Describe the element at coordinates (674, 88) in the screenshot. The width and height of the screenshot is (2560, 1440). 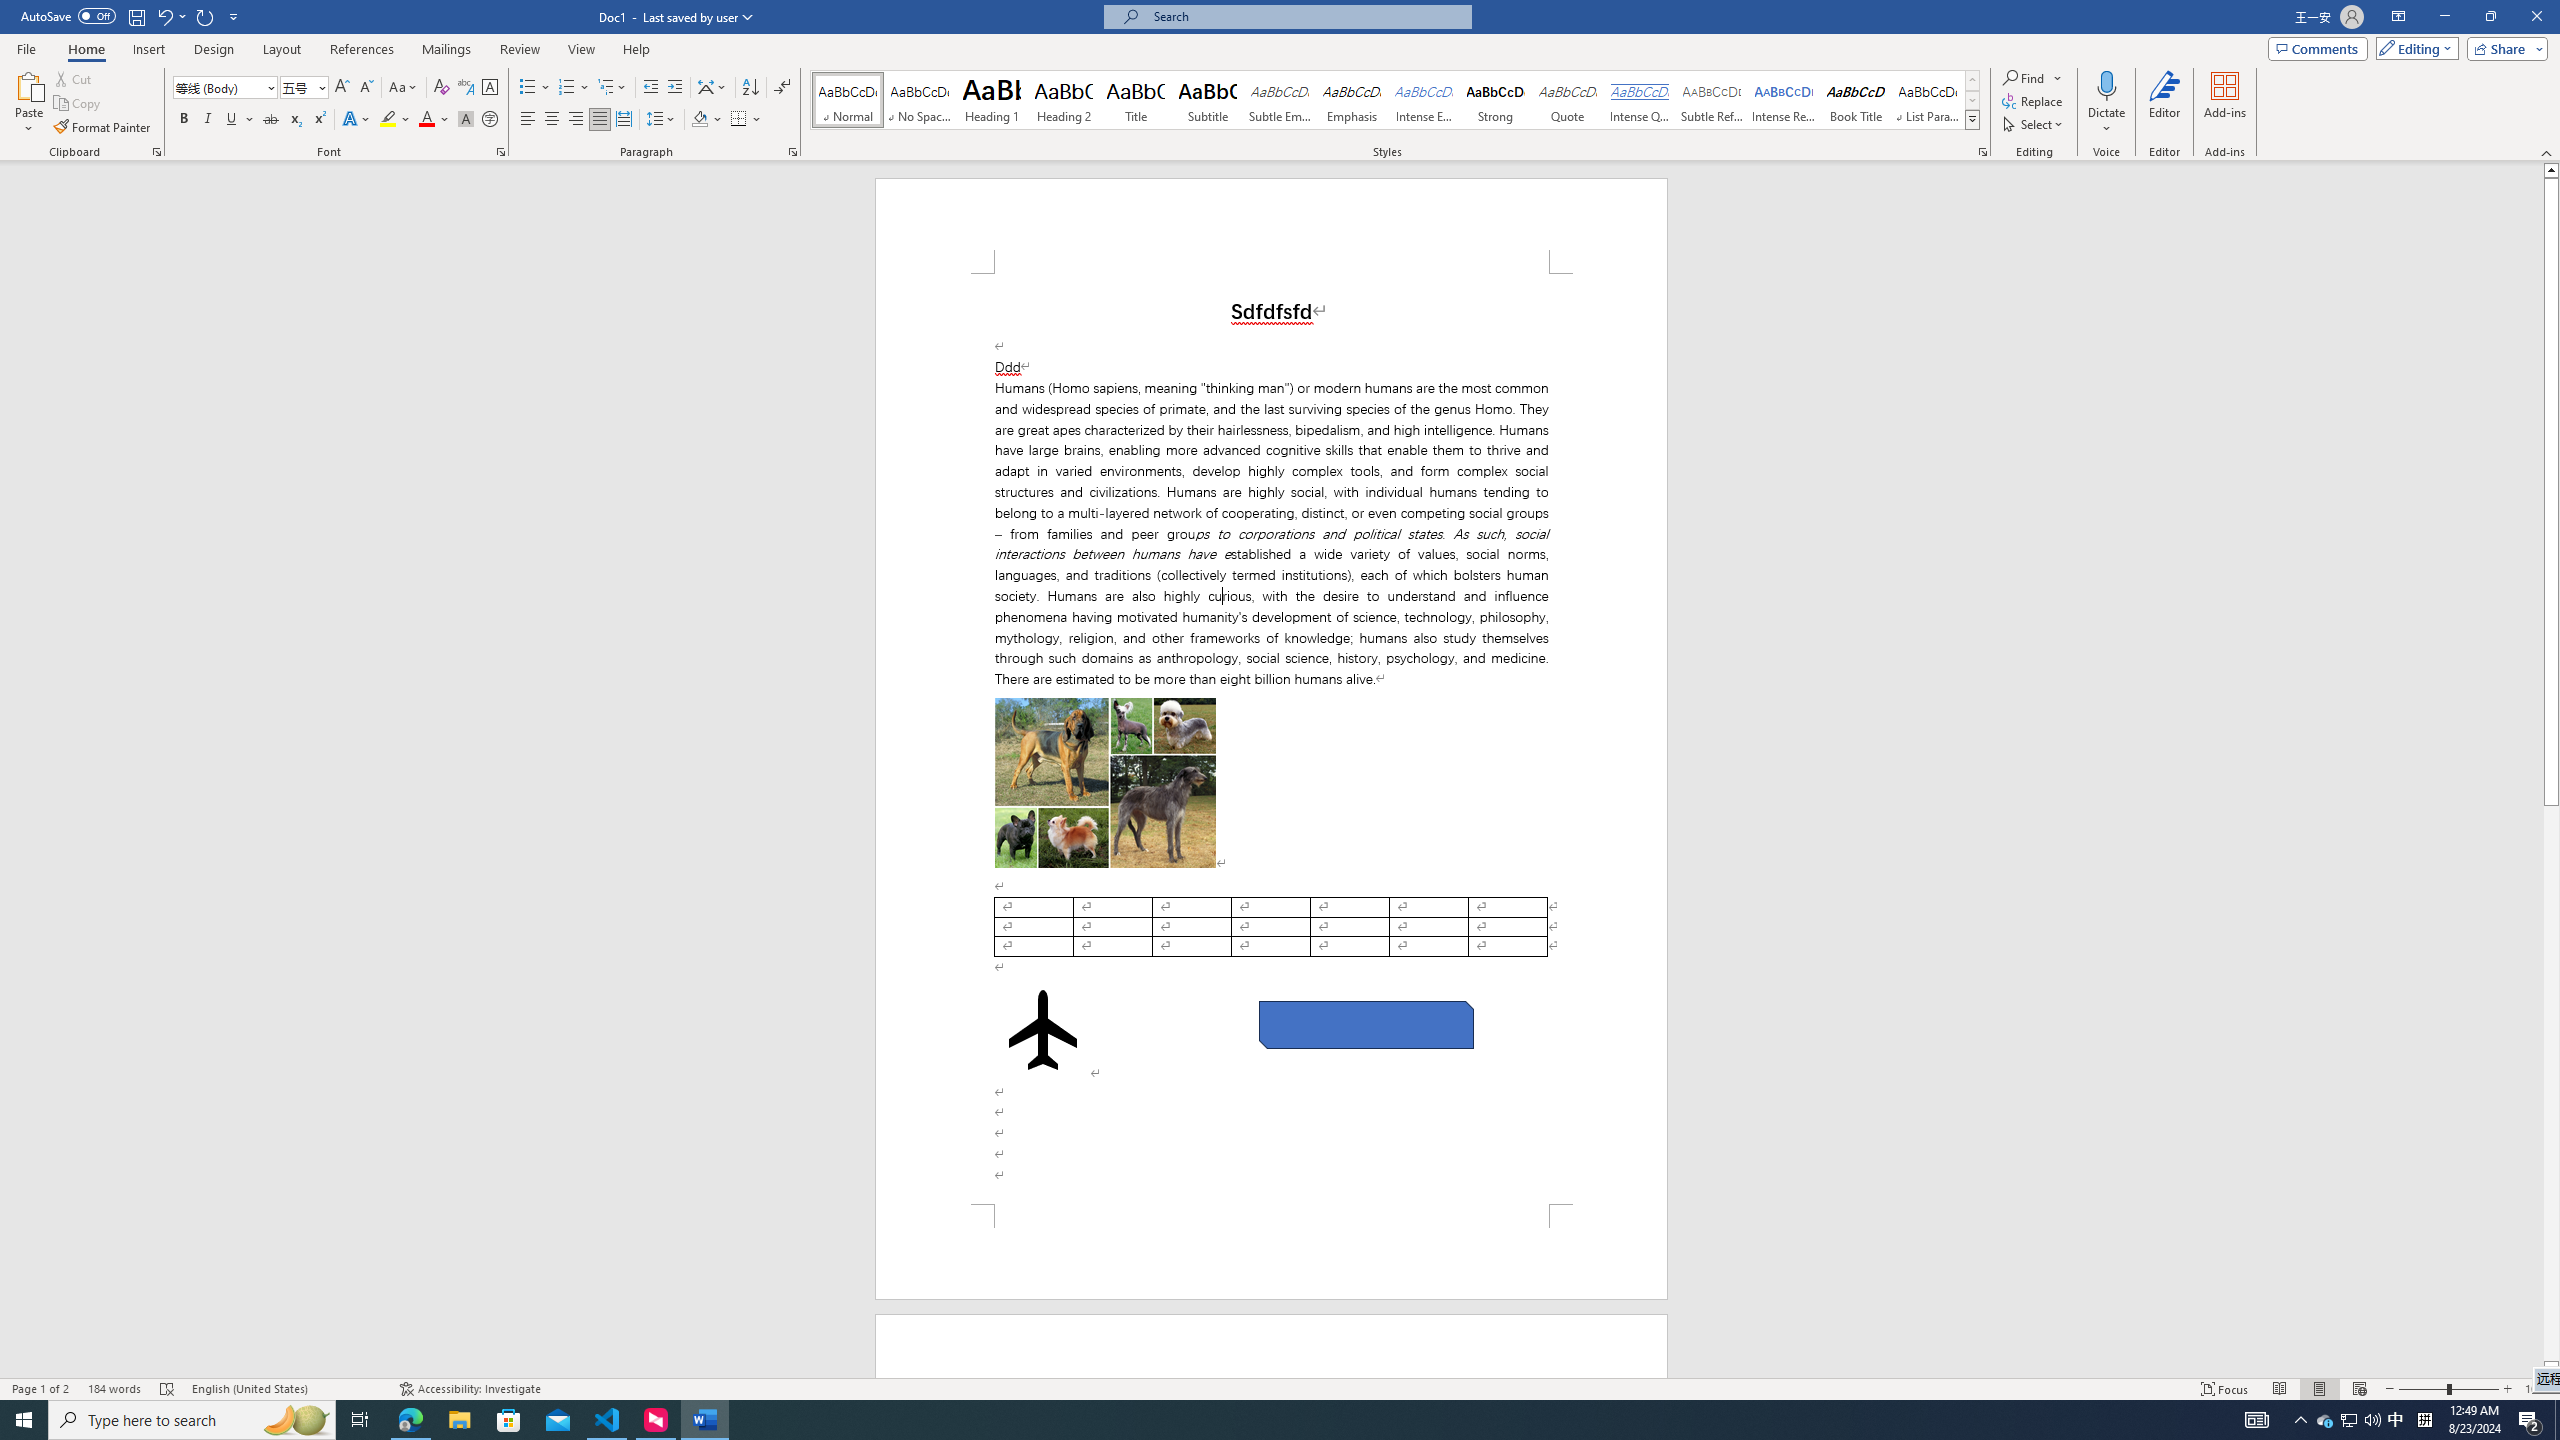
I see `Increase Indent` at that location.